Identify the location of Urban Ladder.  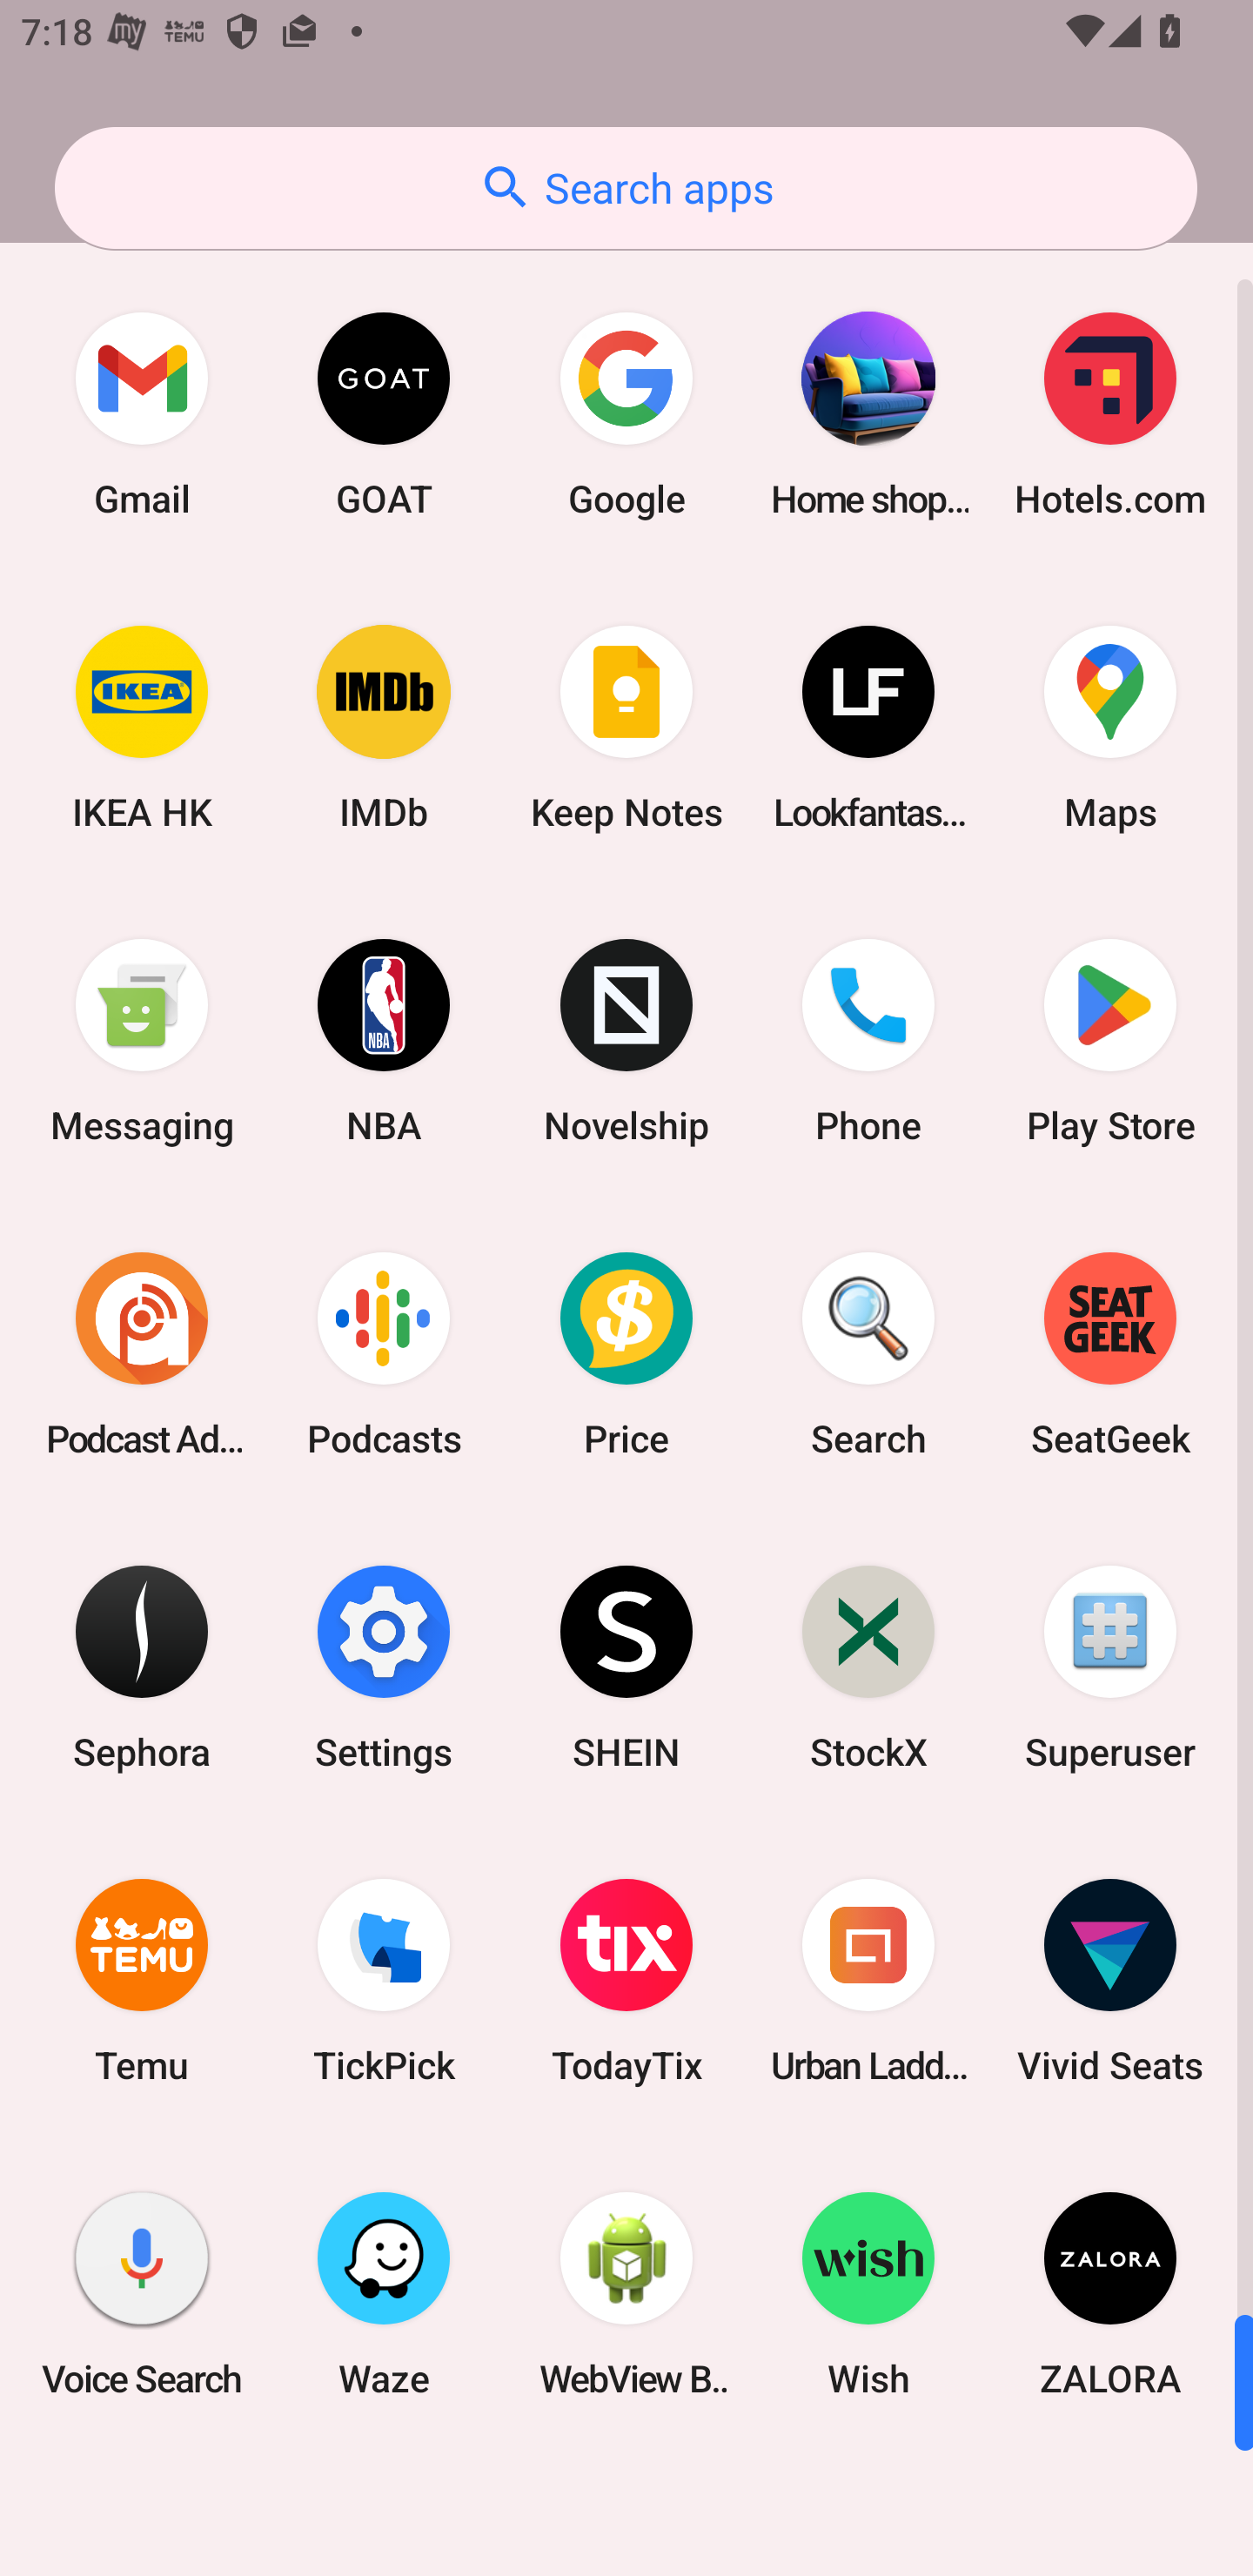
(868, 1981).